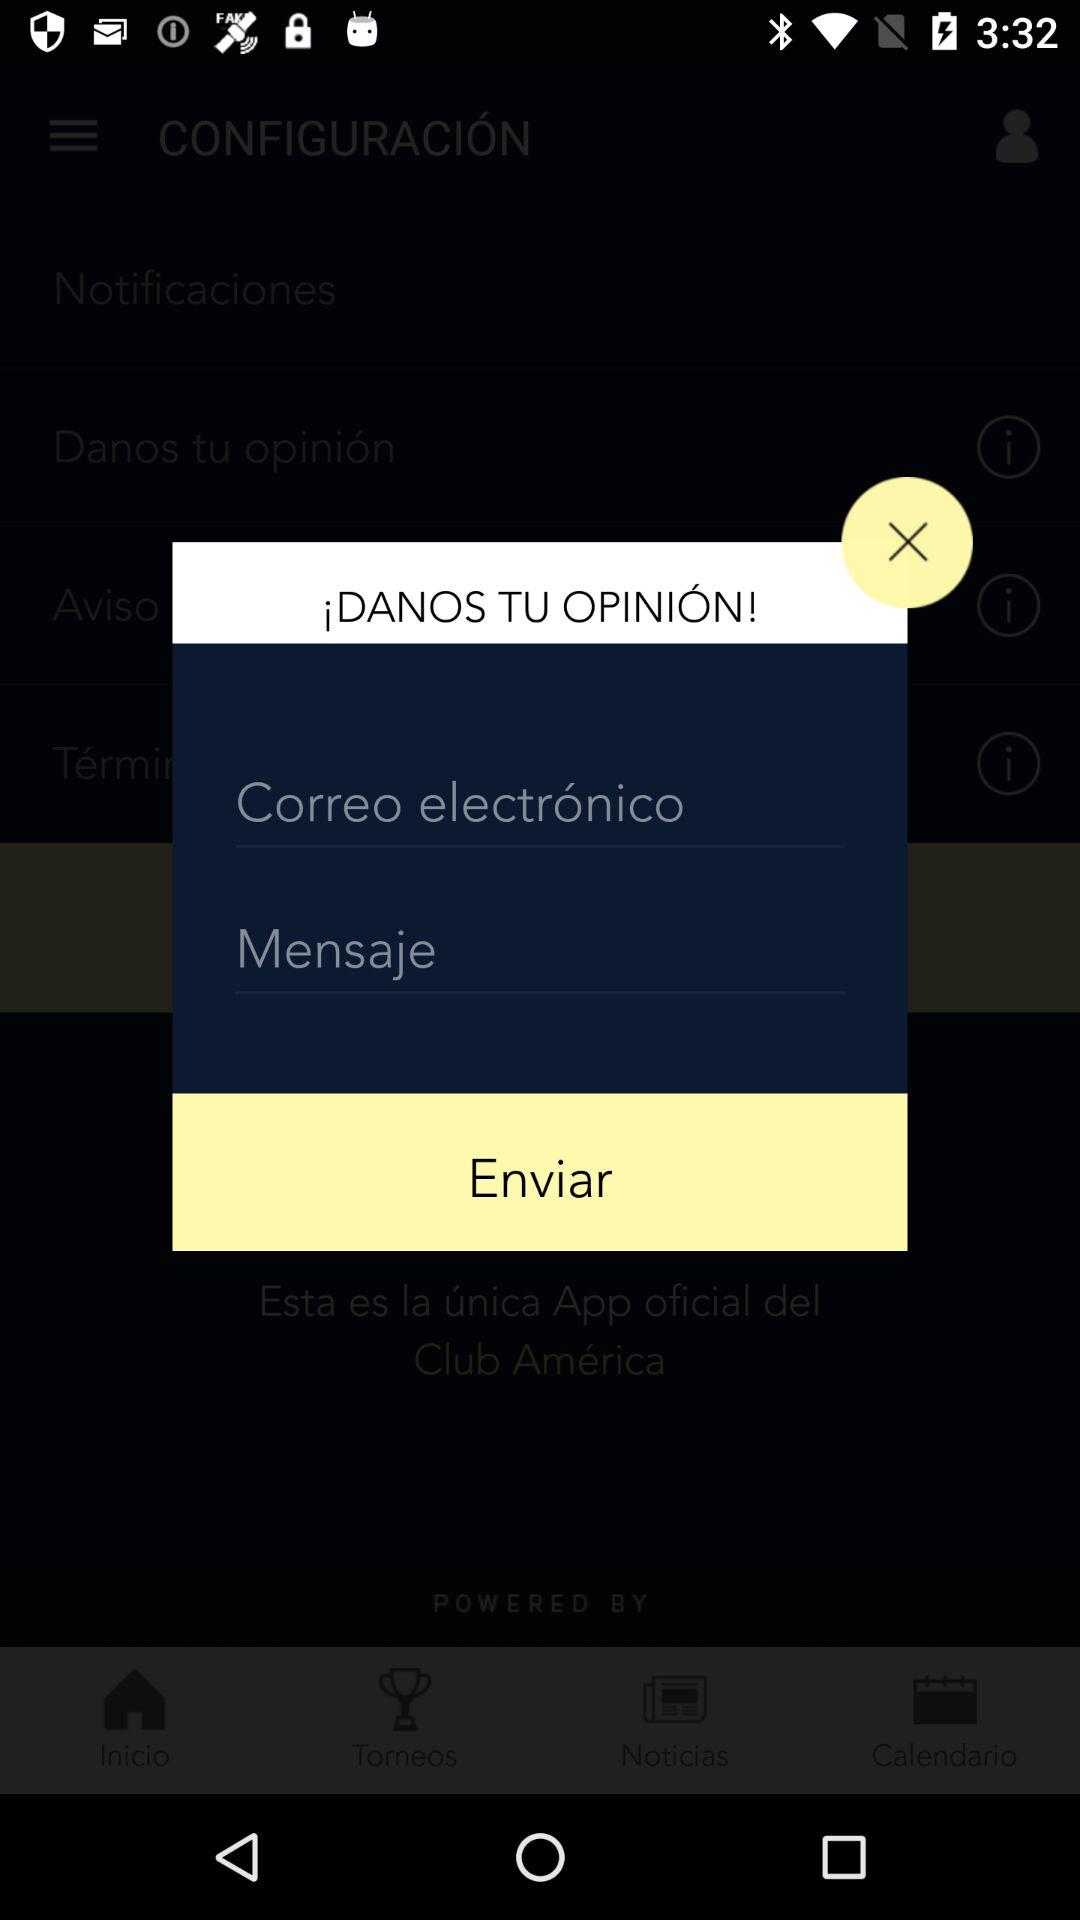  Describe the element at coordinates (540, 954) in the screenshot. I see `click the item above the enviar` at that location.